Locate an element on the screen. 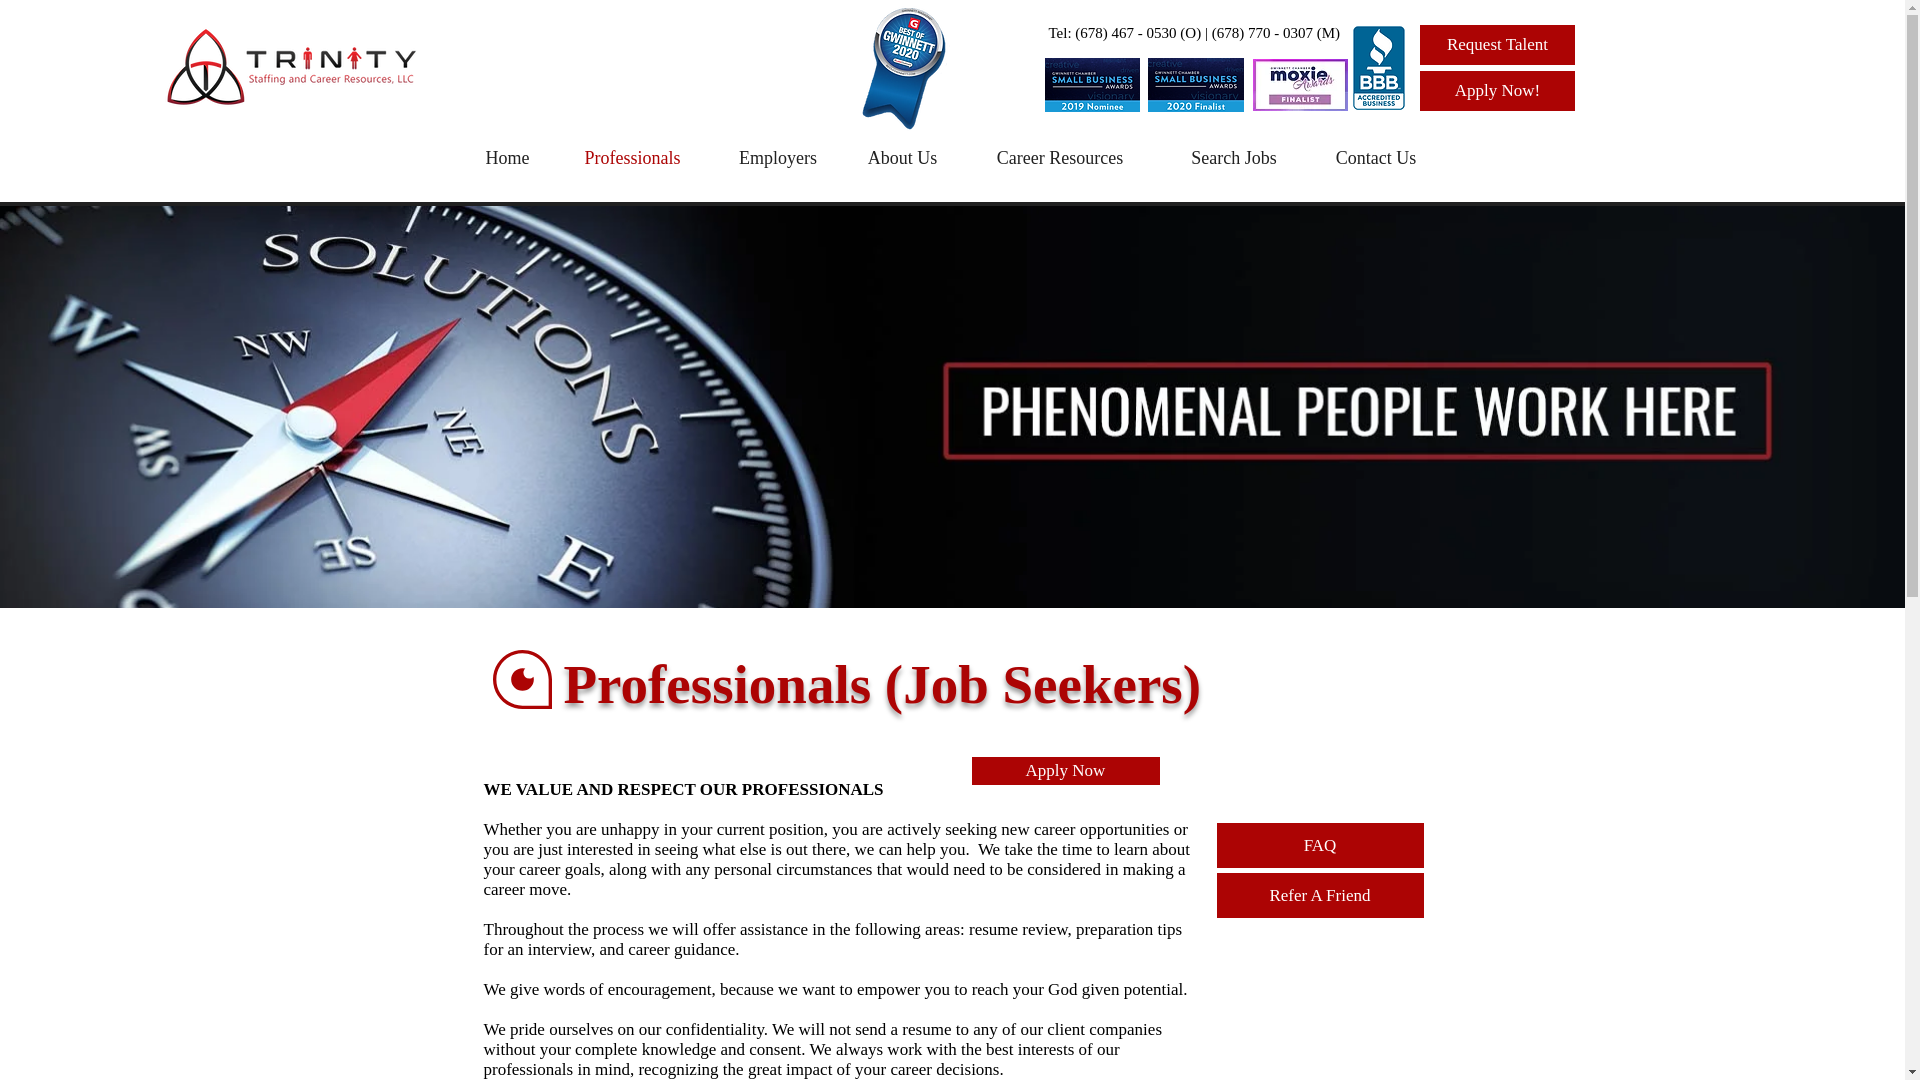  Request Talent is located at coordinates (1497, 44).